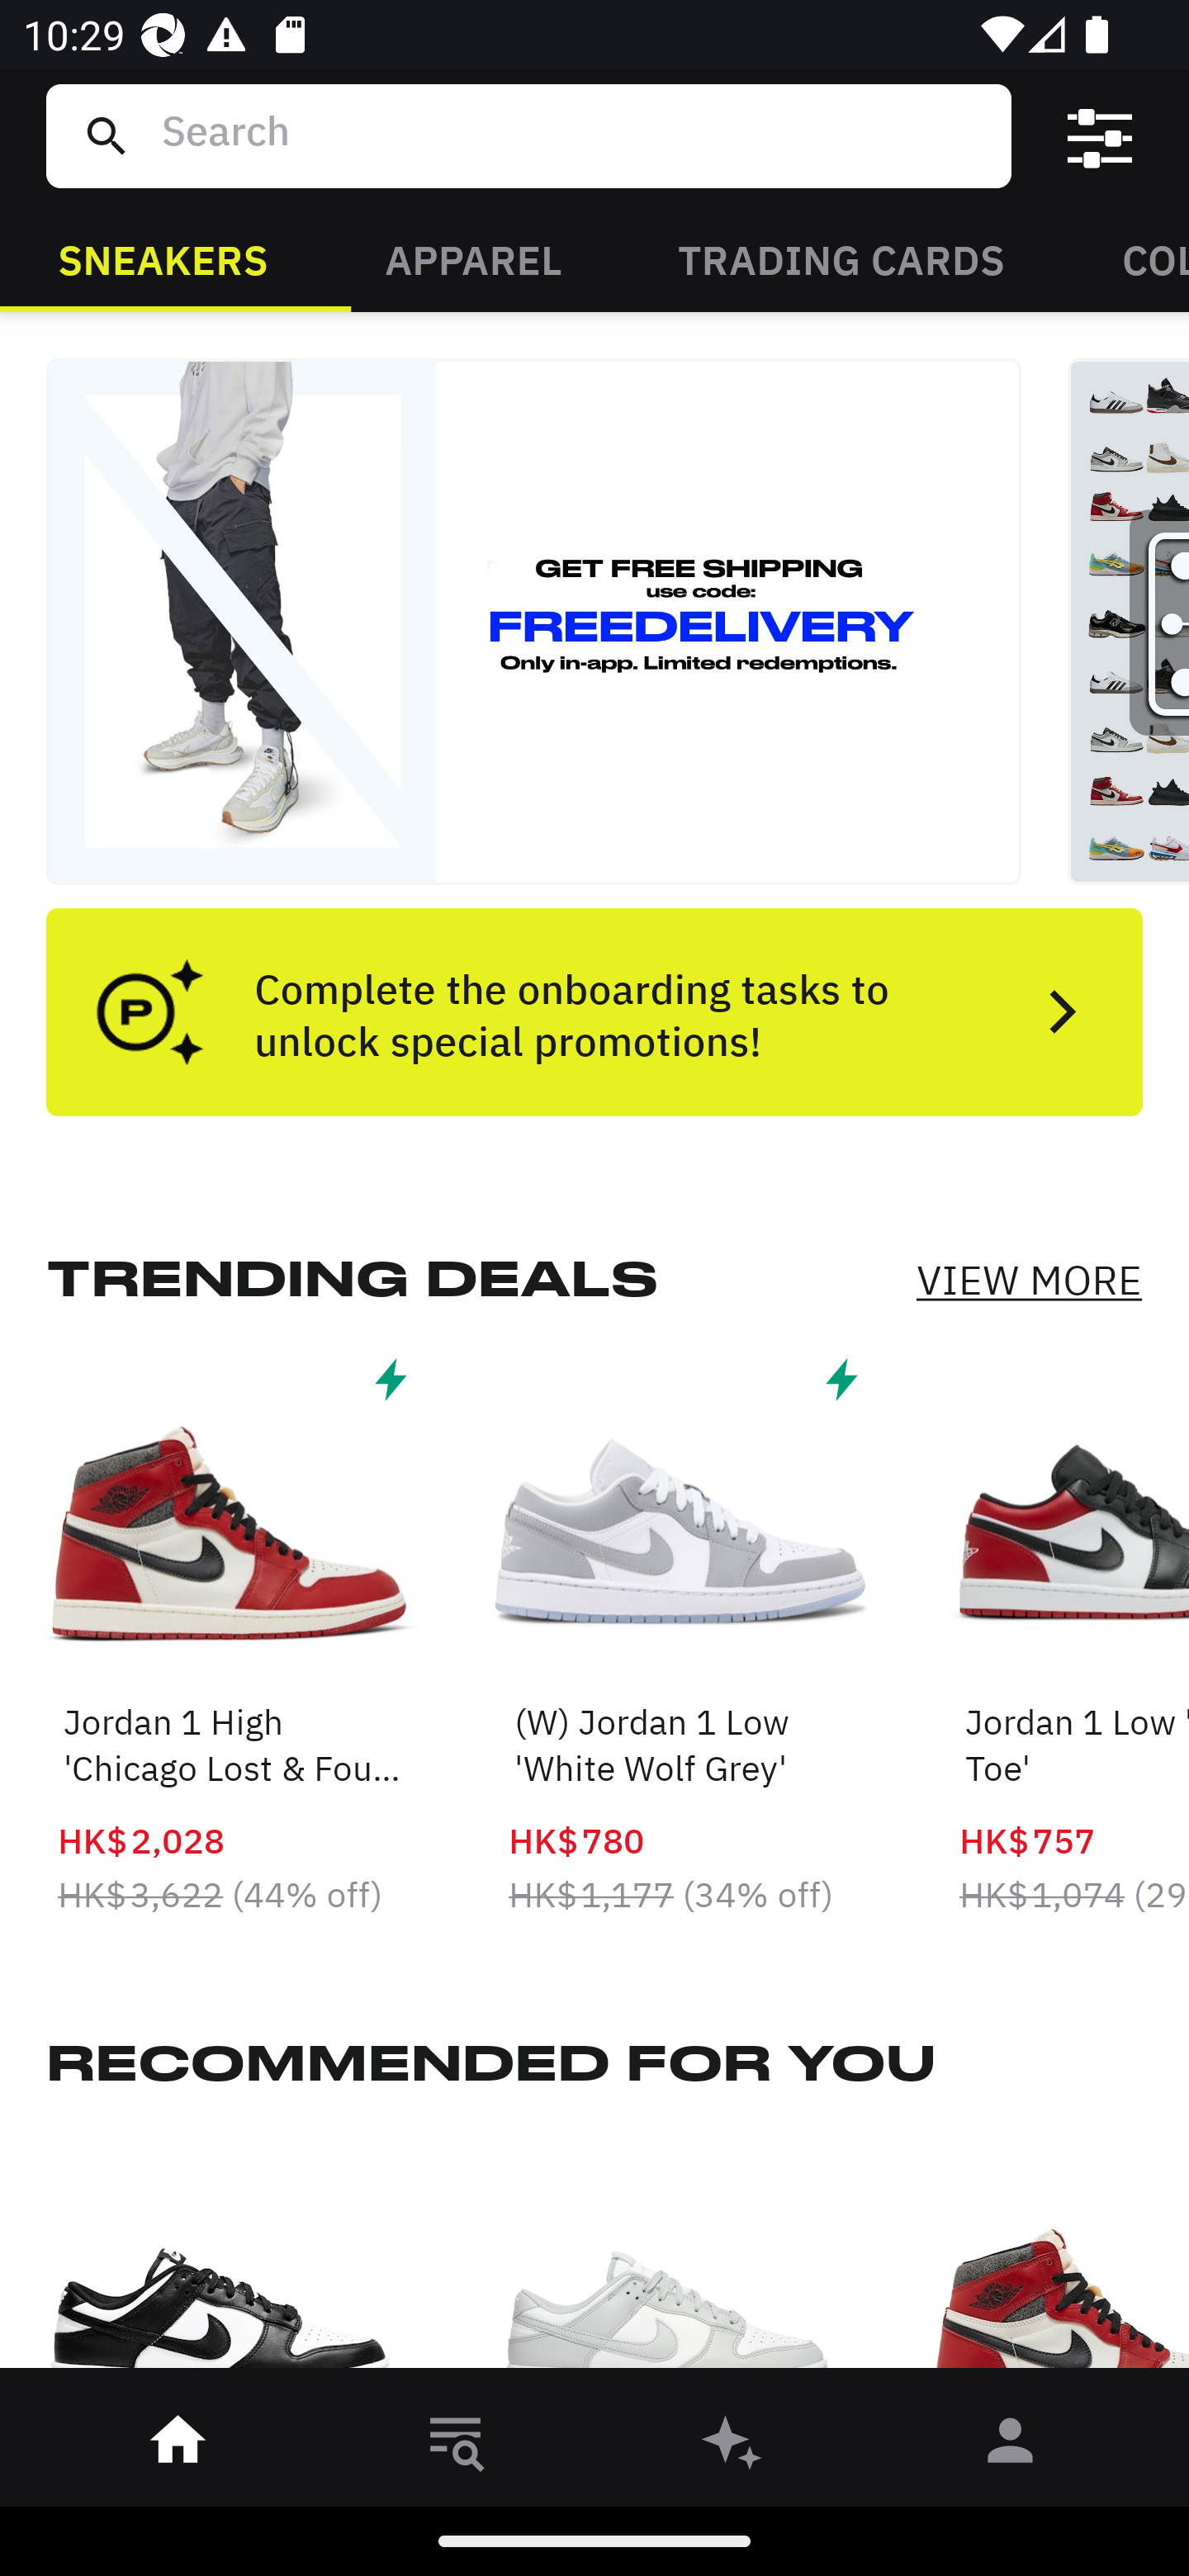  I want to click on Search, so click(574, 135).